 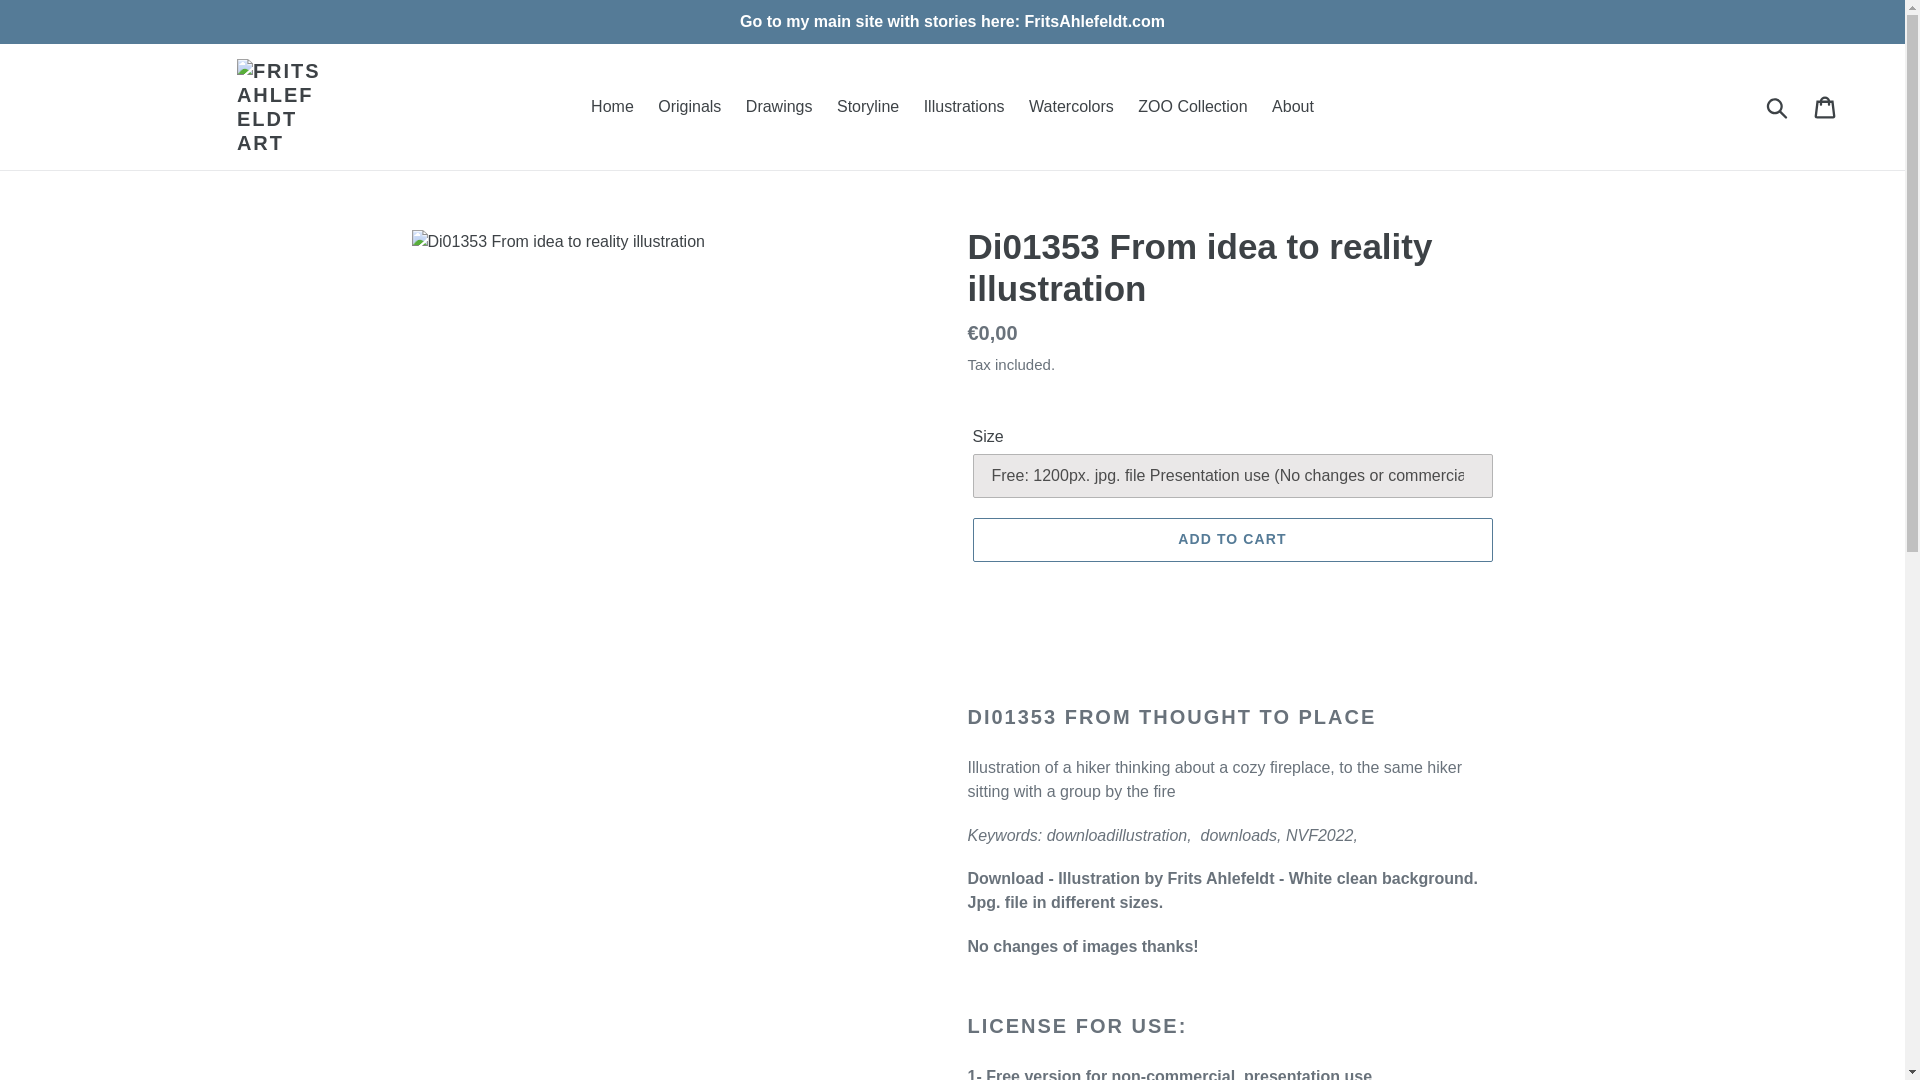 What do you see at coordinates (964, 106) in the screenshot?
I see `Illustrations` at bounding box center [964, 106].